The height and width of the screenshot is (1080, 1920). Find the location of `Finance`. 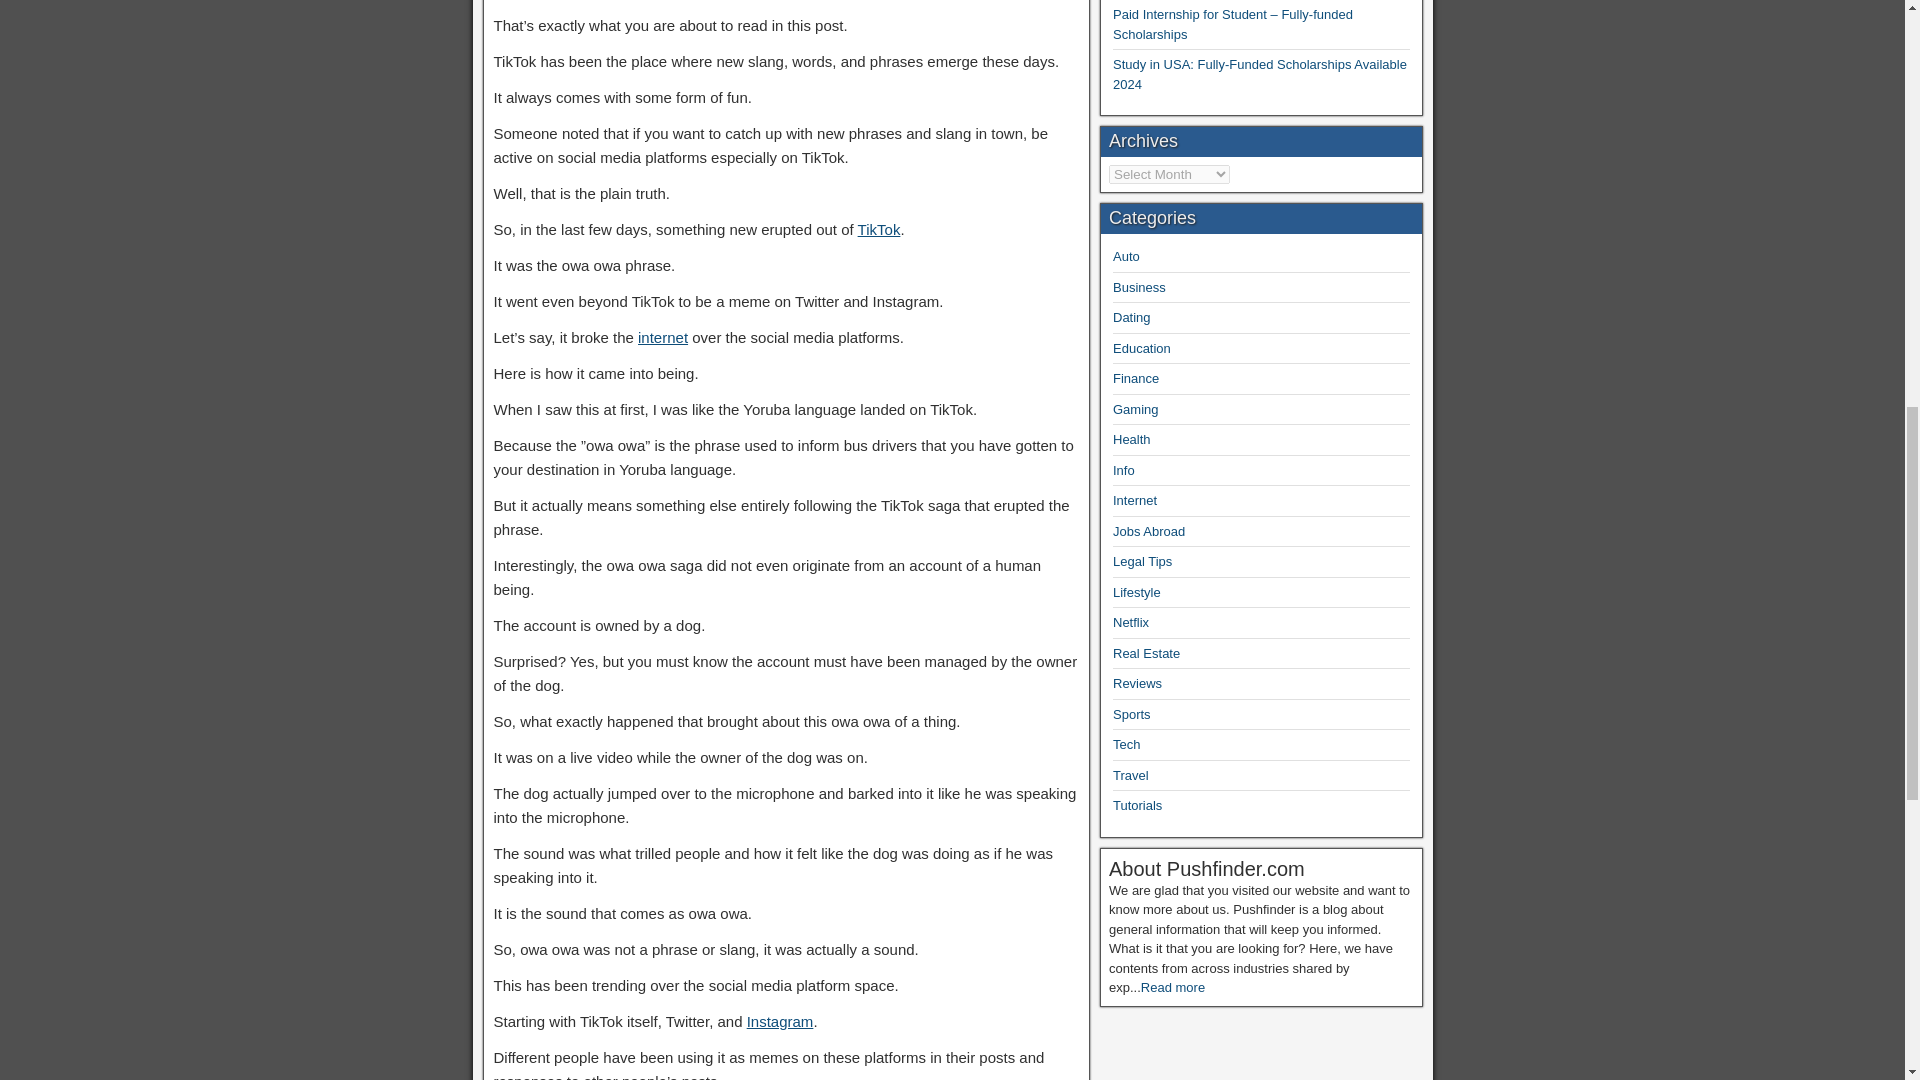

Finance is located at coordinates (1136, 378).